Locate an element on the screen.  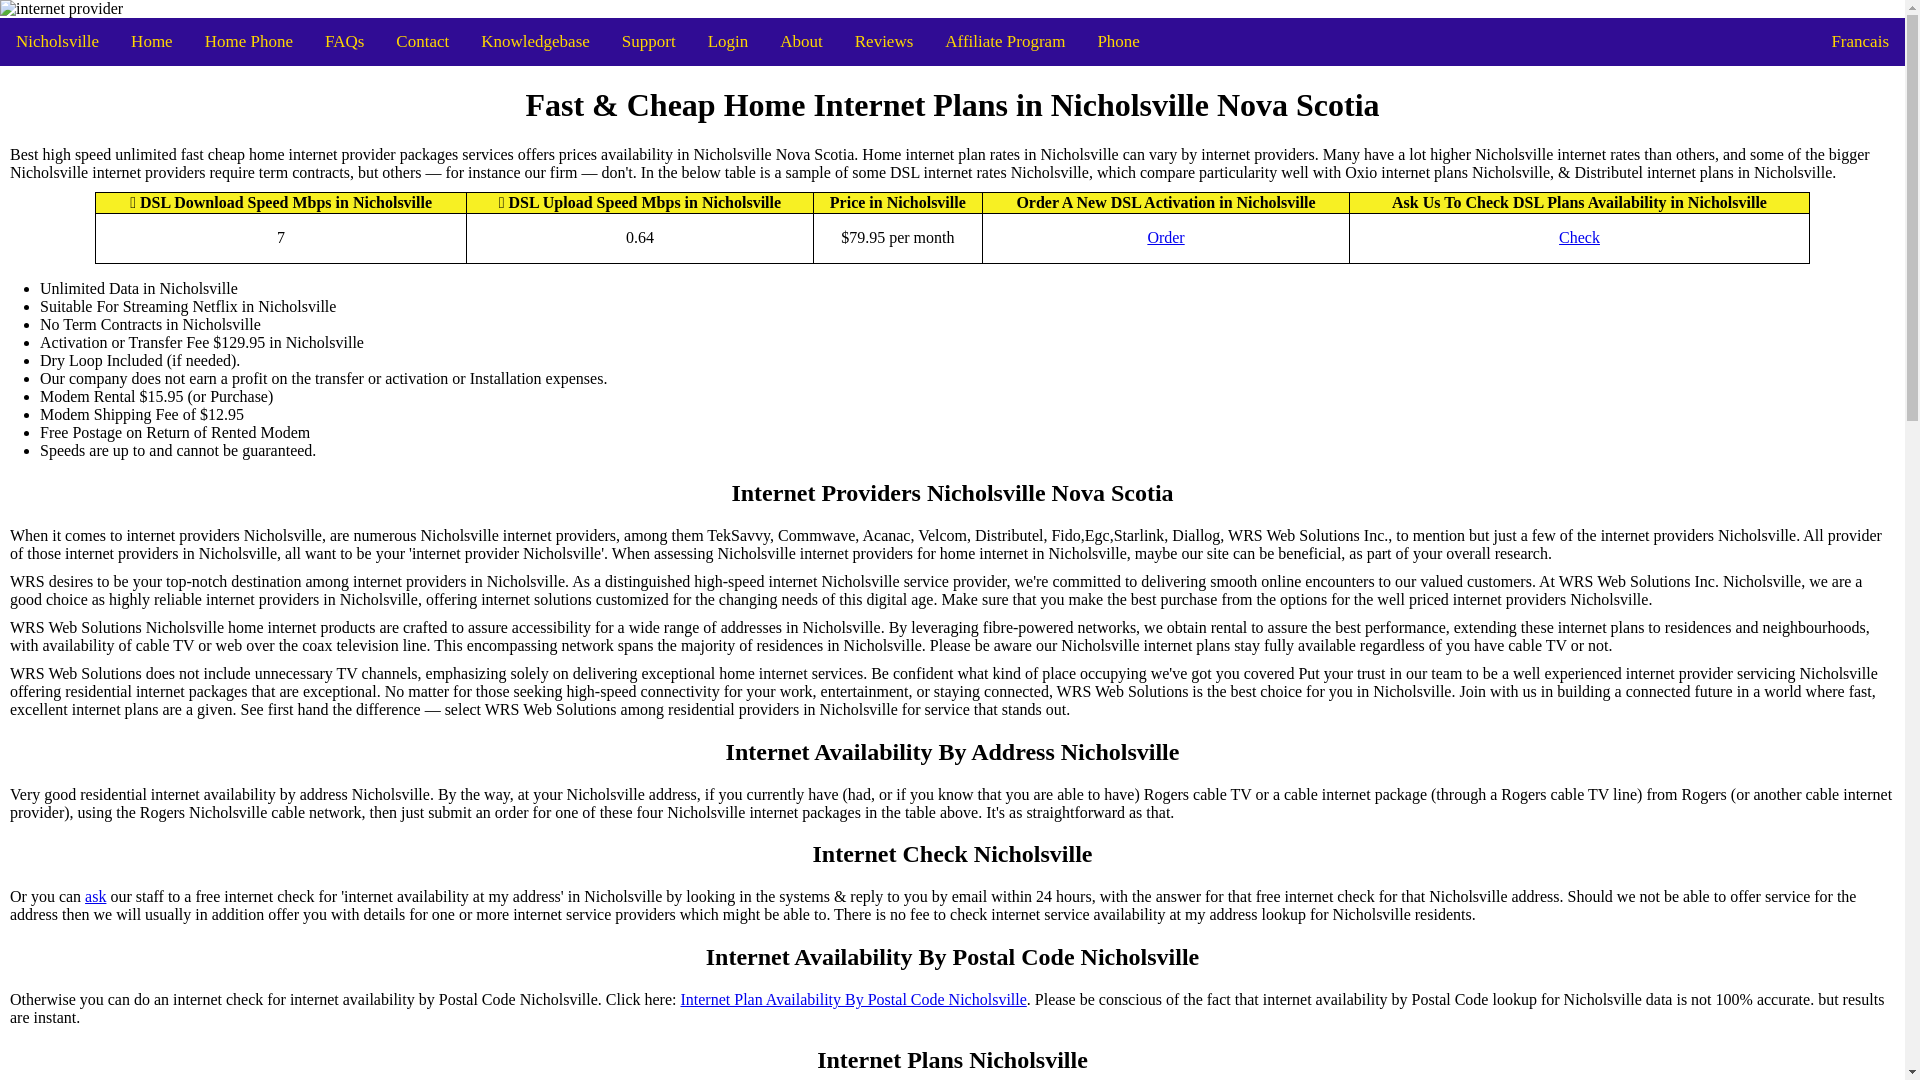
About is located at coordinates (802, 42).